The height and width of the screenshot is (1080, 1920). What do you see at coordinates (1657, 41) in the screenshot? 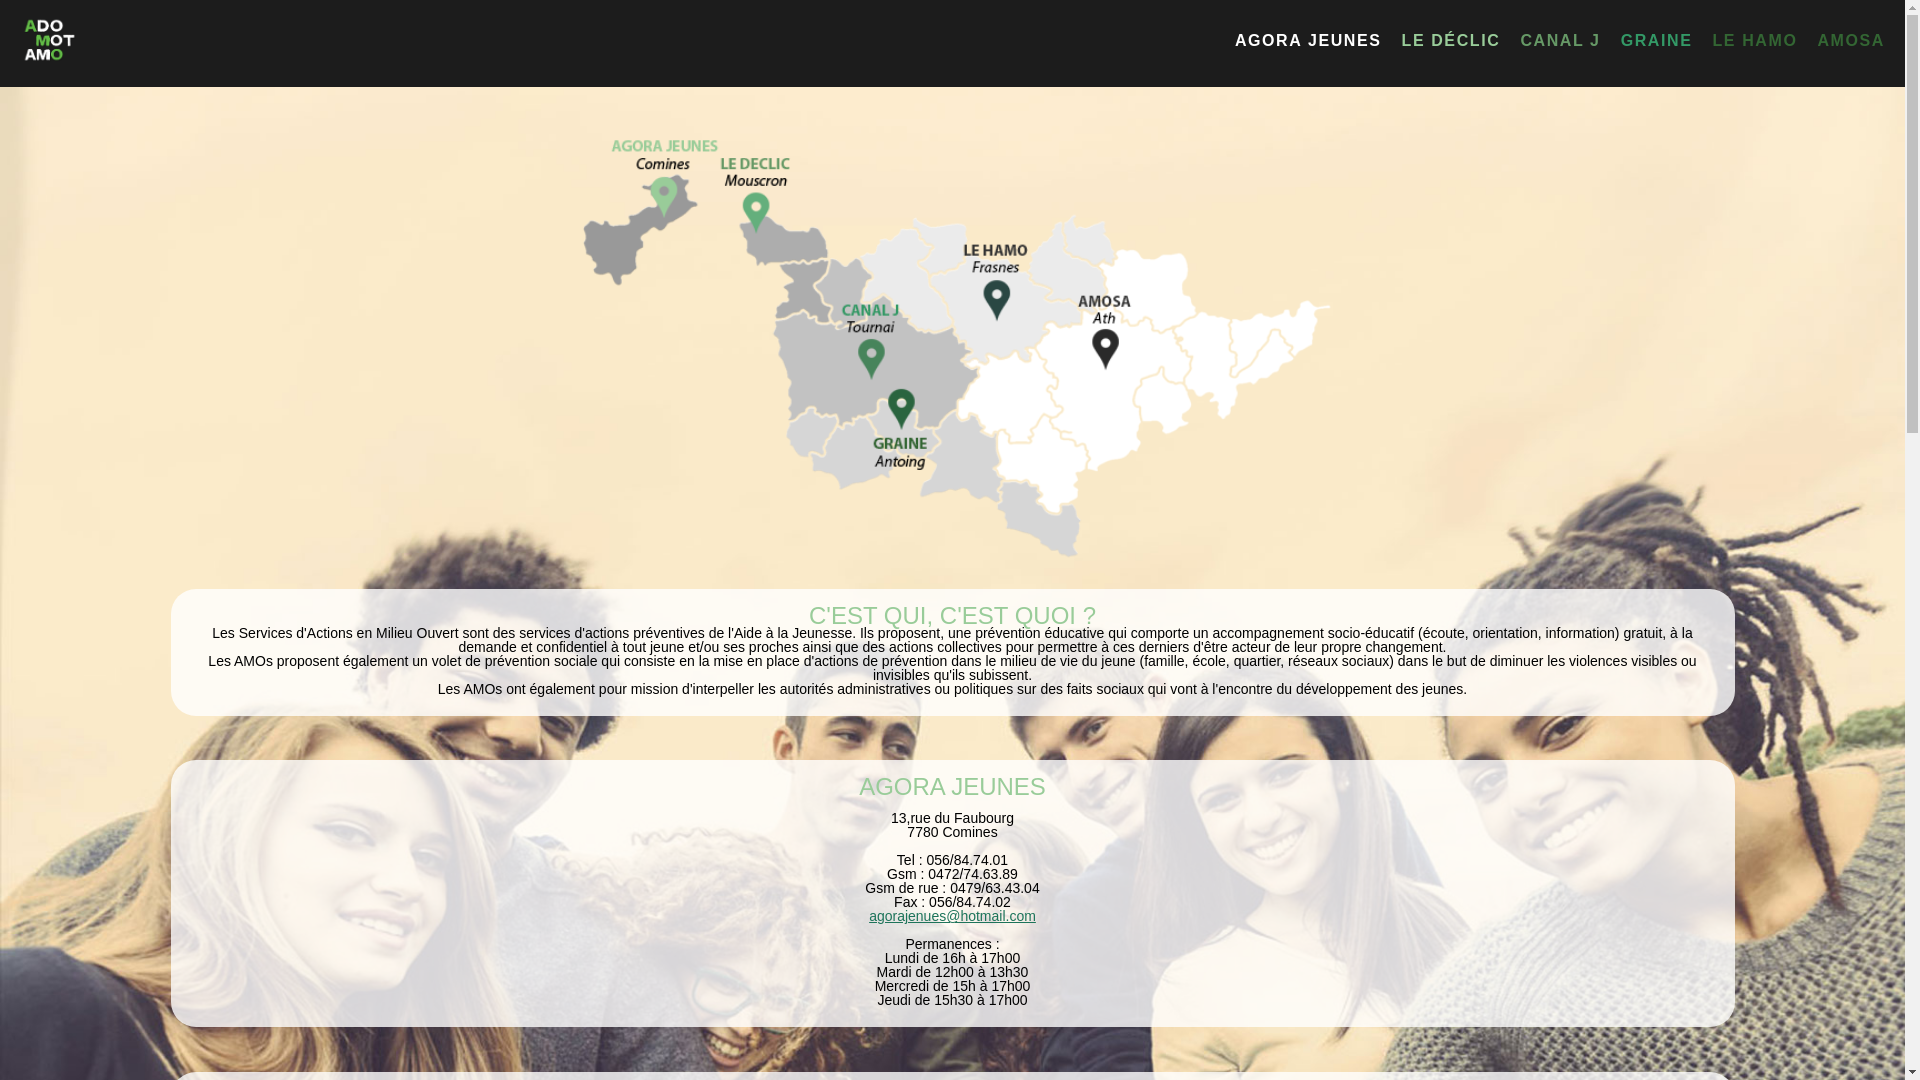
I see `GRAINE` at bounding box center [1657, 41].